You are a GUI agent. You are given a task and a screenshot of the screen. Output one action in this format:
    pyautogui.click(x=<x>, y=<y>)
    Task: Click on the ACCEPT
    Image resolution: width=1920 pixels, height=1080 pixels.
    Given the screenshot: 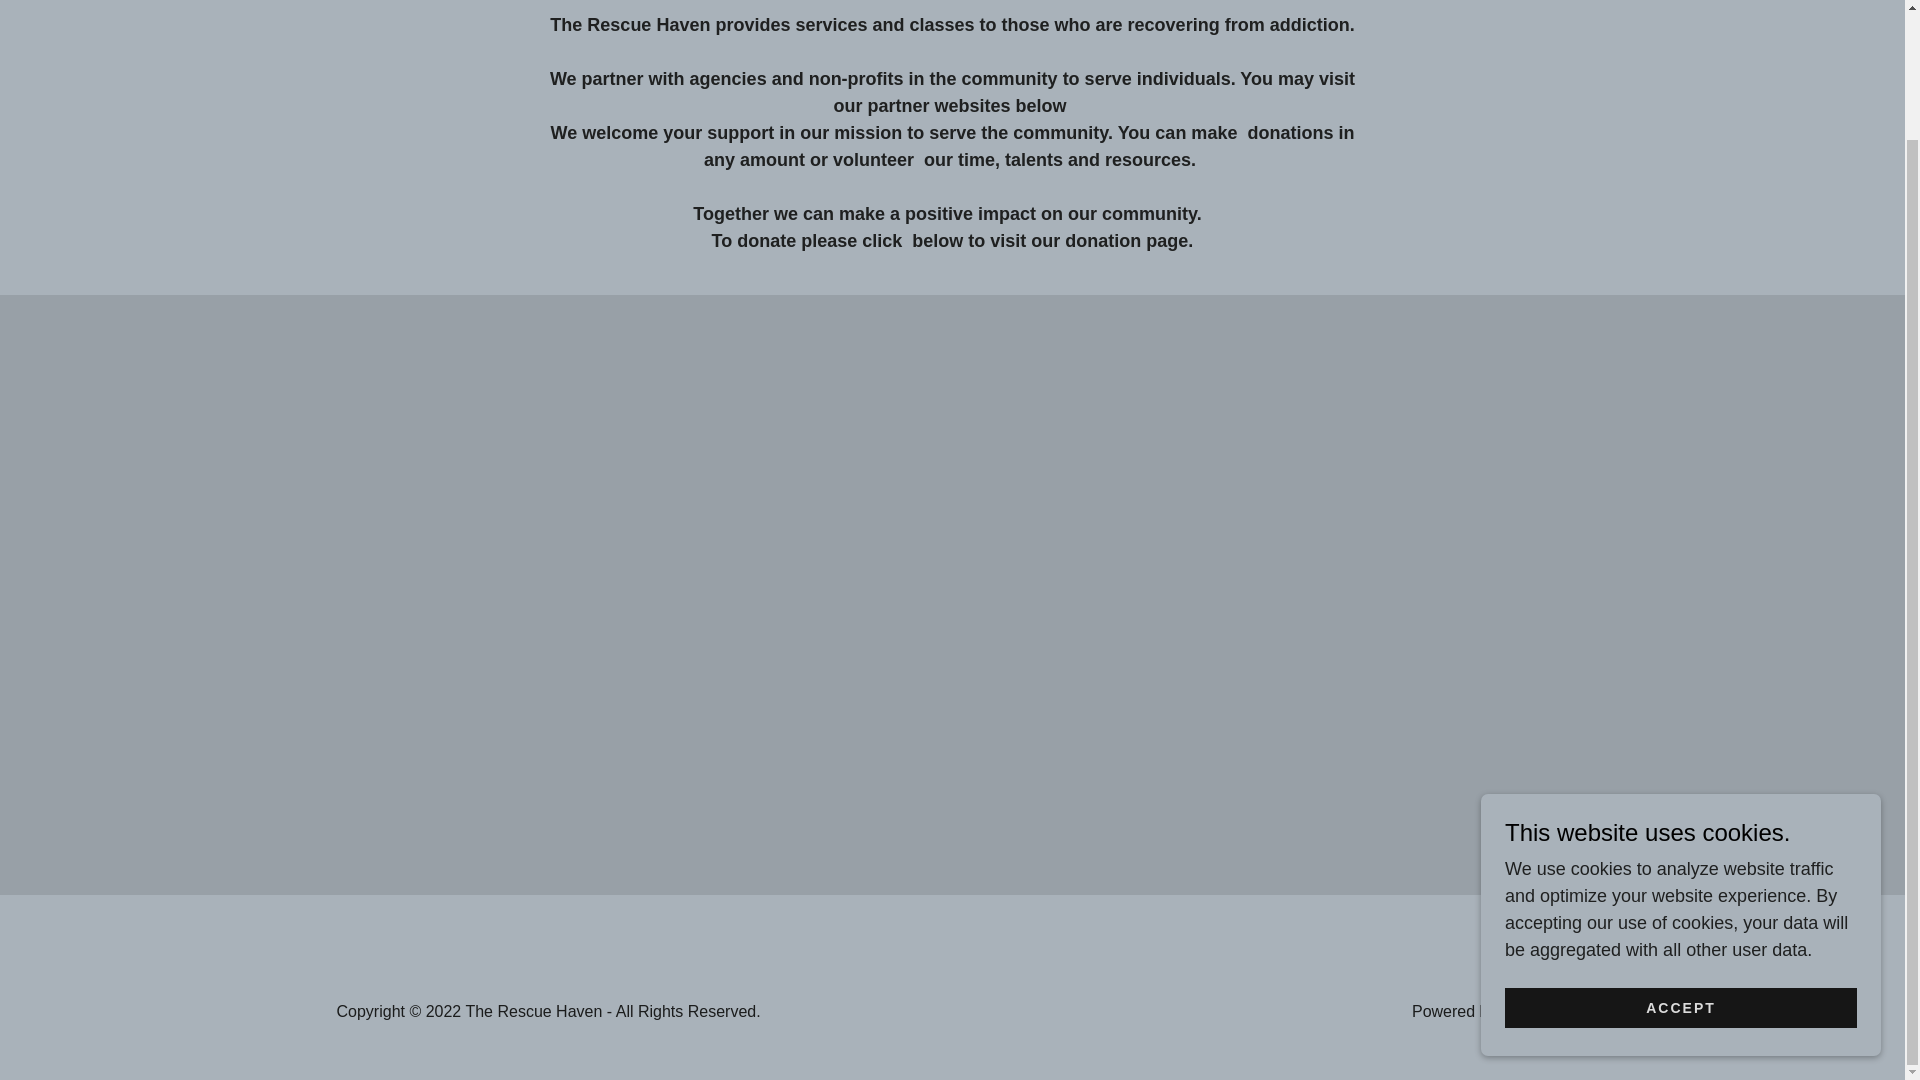 What is the action you would take?
    pyautogui.click(x=1680, y=862)
    